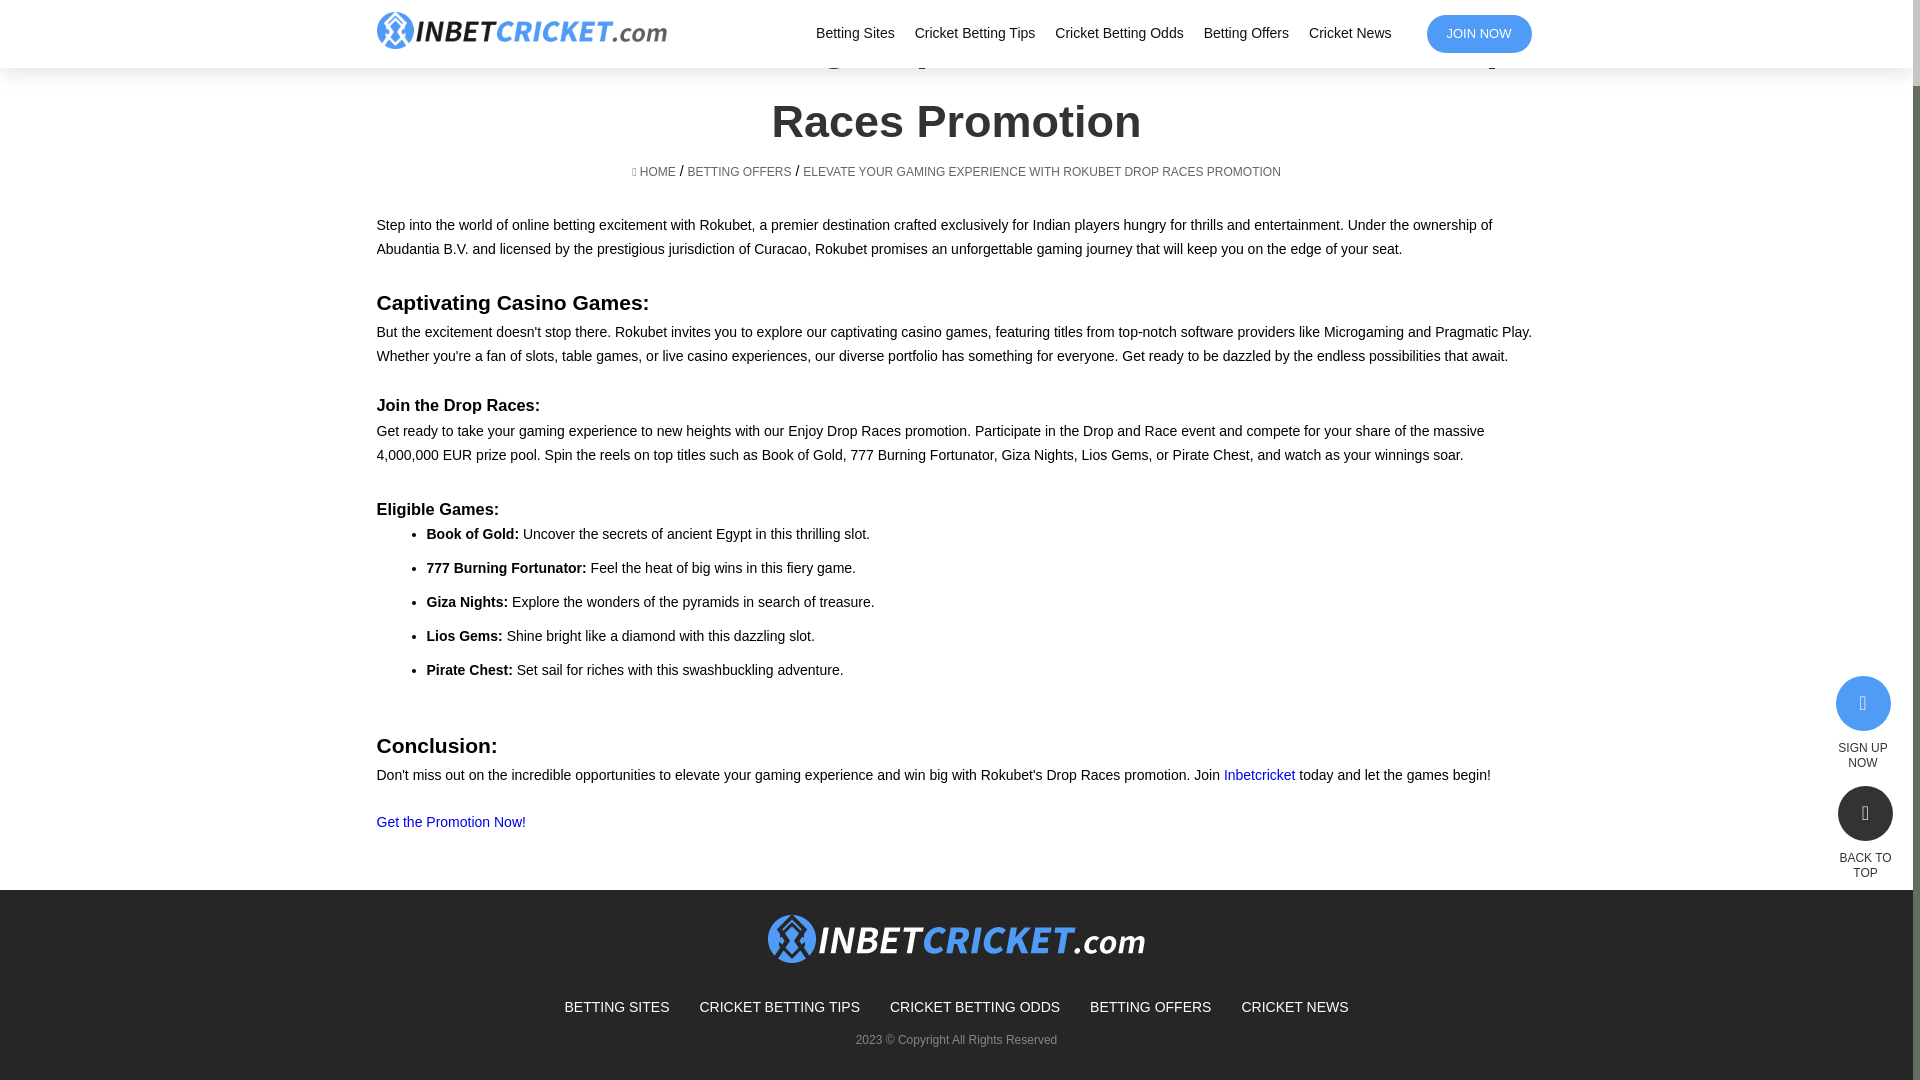 This screenshot has width=1920, height=1080. What do you see at coordinates (739, 171) in the screenshot?
I see `Betting Offers` at bounding box center [739, 171].